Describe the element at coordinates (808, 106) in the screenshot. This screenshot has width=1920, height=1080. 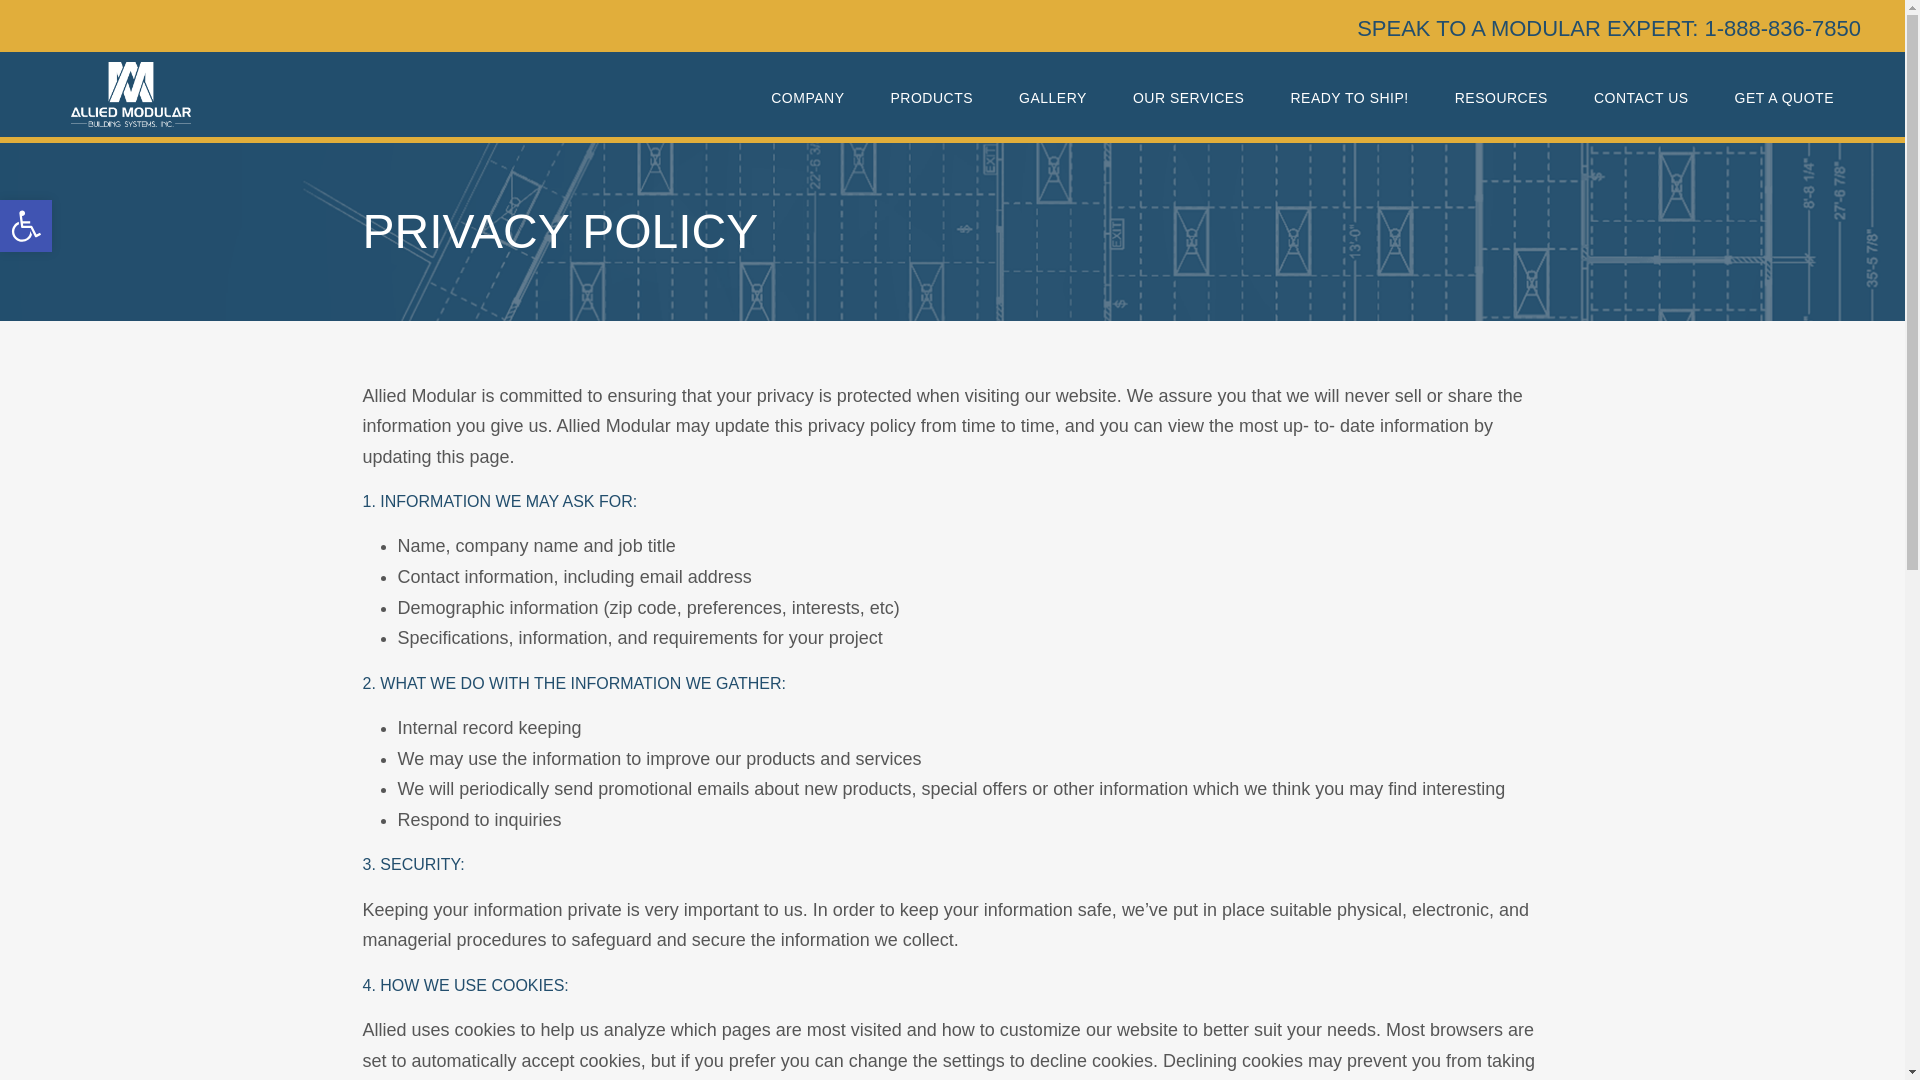
I see `COMPANY` at that location.